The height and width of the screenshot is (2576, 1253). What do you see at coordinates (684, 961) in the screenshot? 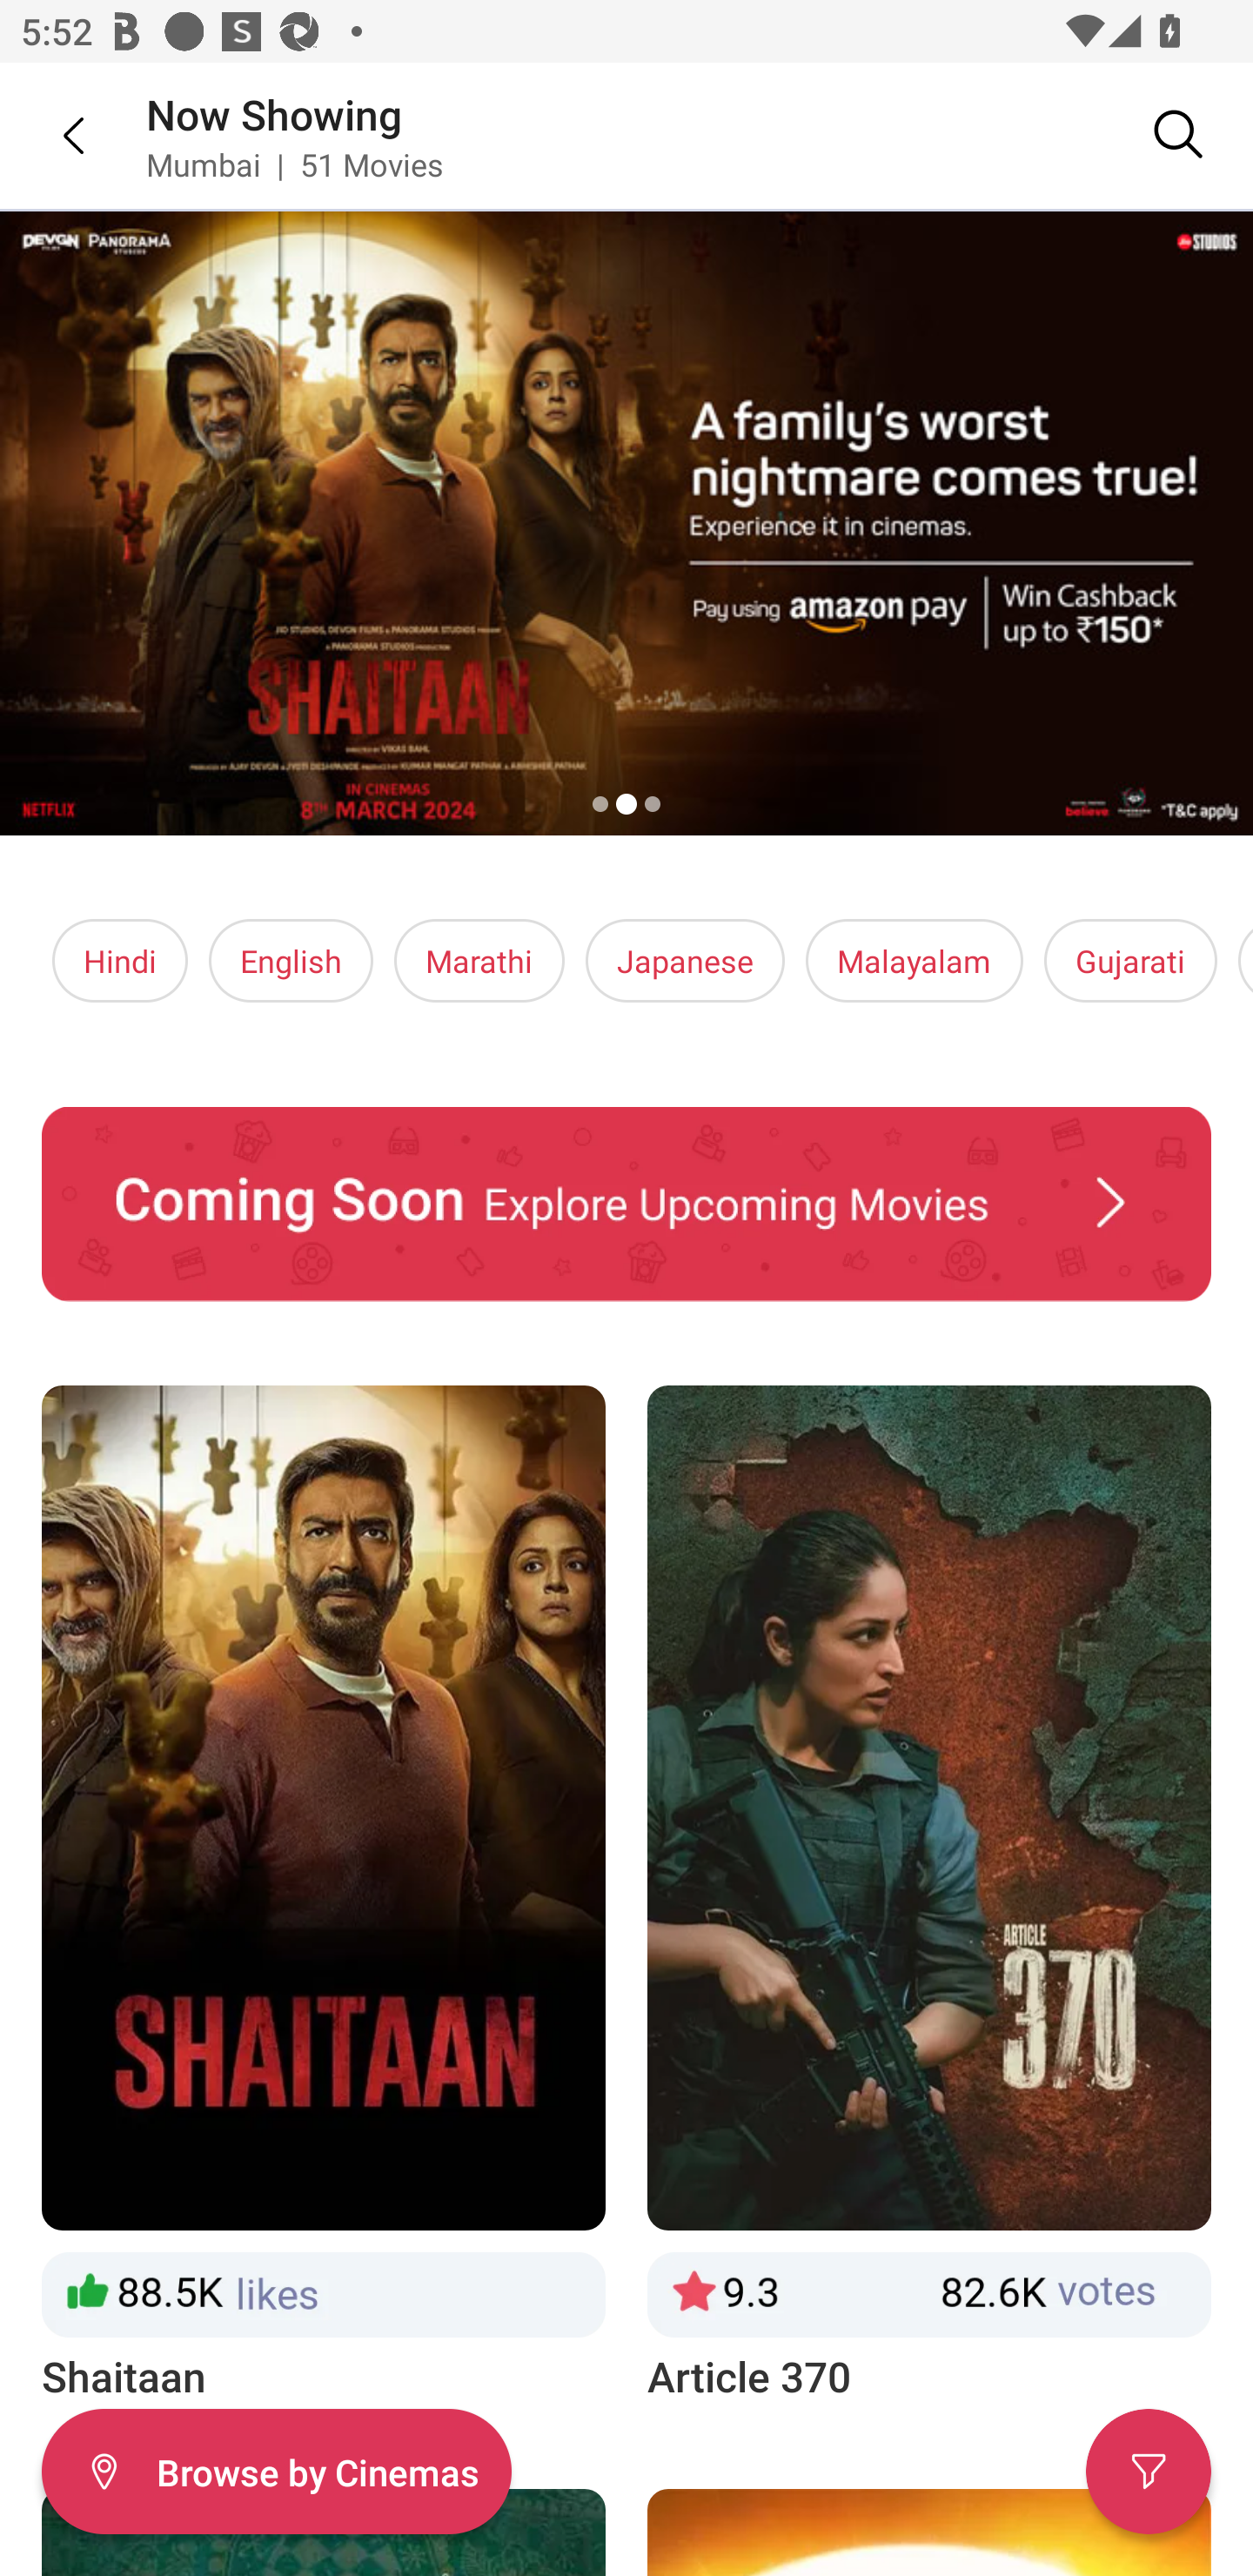
I see `Japanese` at bounding box center [684, 961].